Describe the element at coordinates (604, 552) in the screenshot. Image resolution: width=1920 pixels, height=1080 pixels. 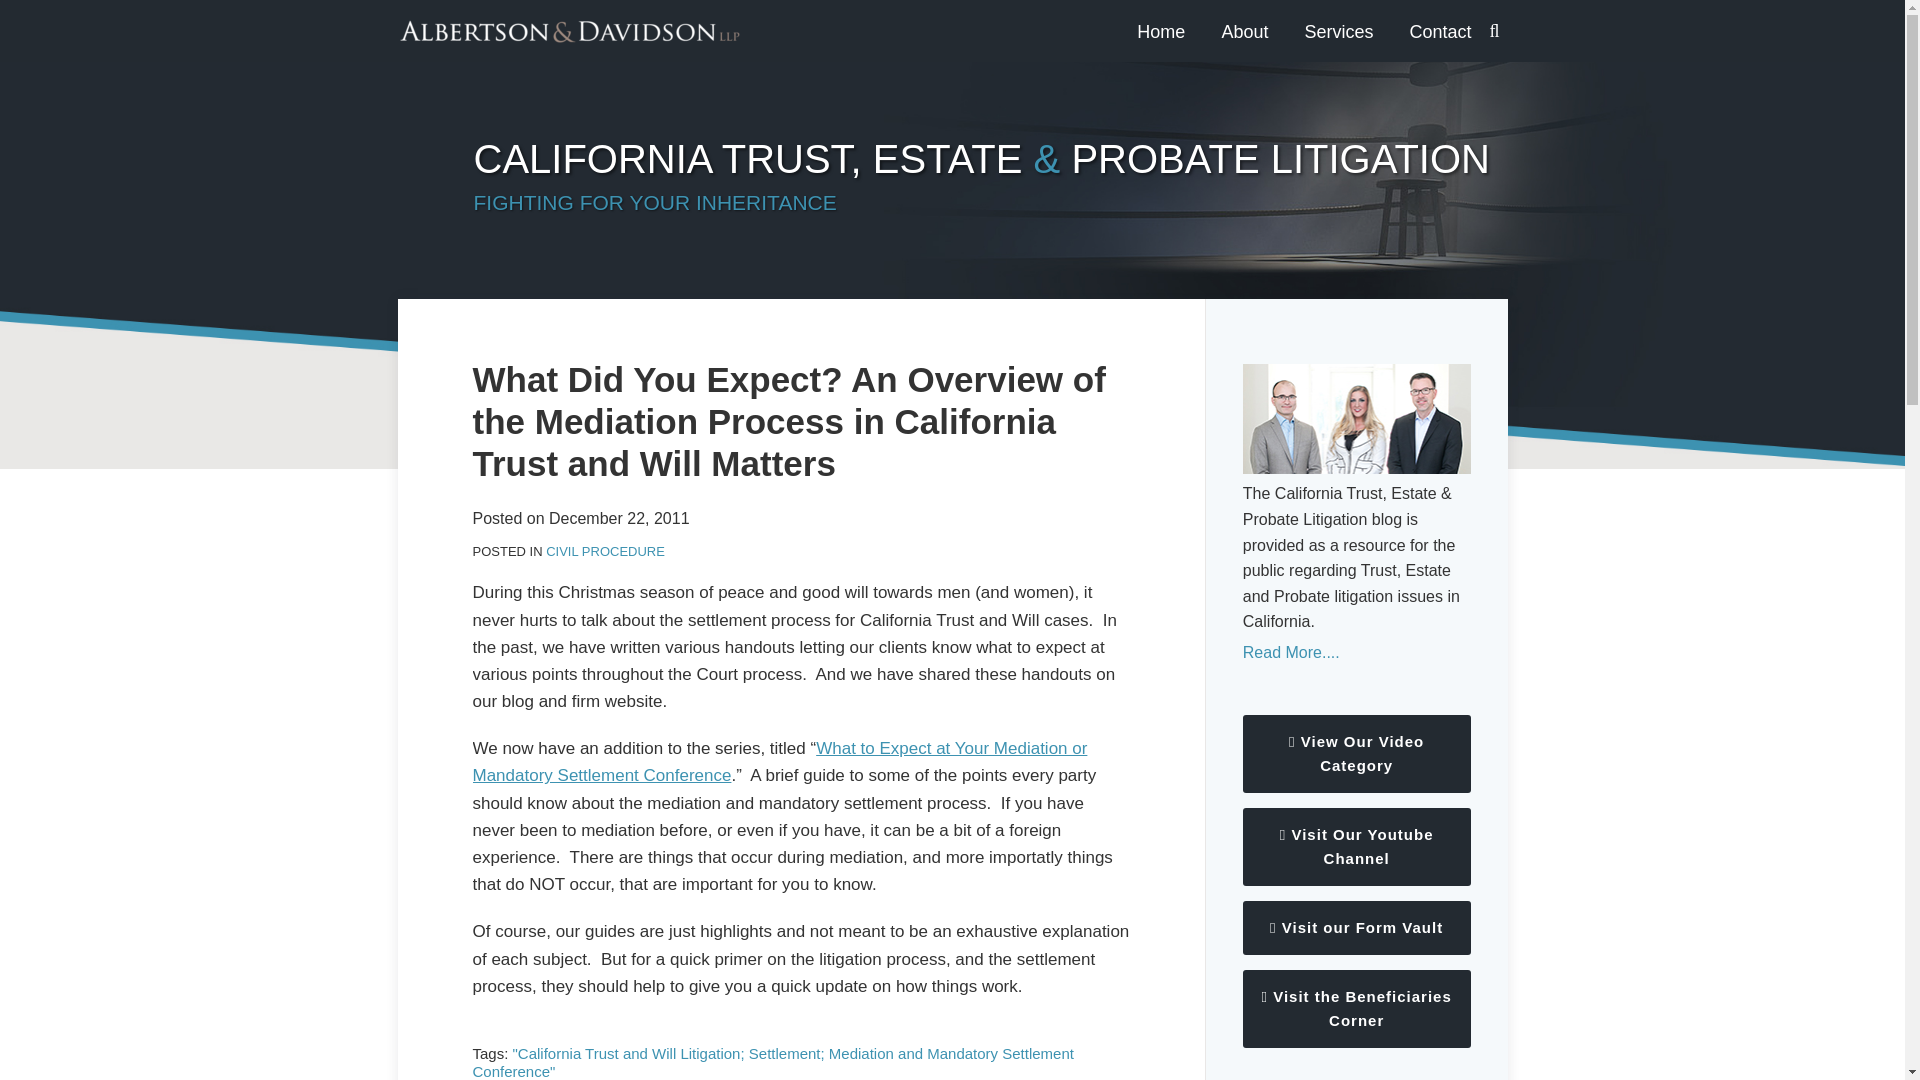
I see `CIVIL PROCEDURE` at that location.